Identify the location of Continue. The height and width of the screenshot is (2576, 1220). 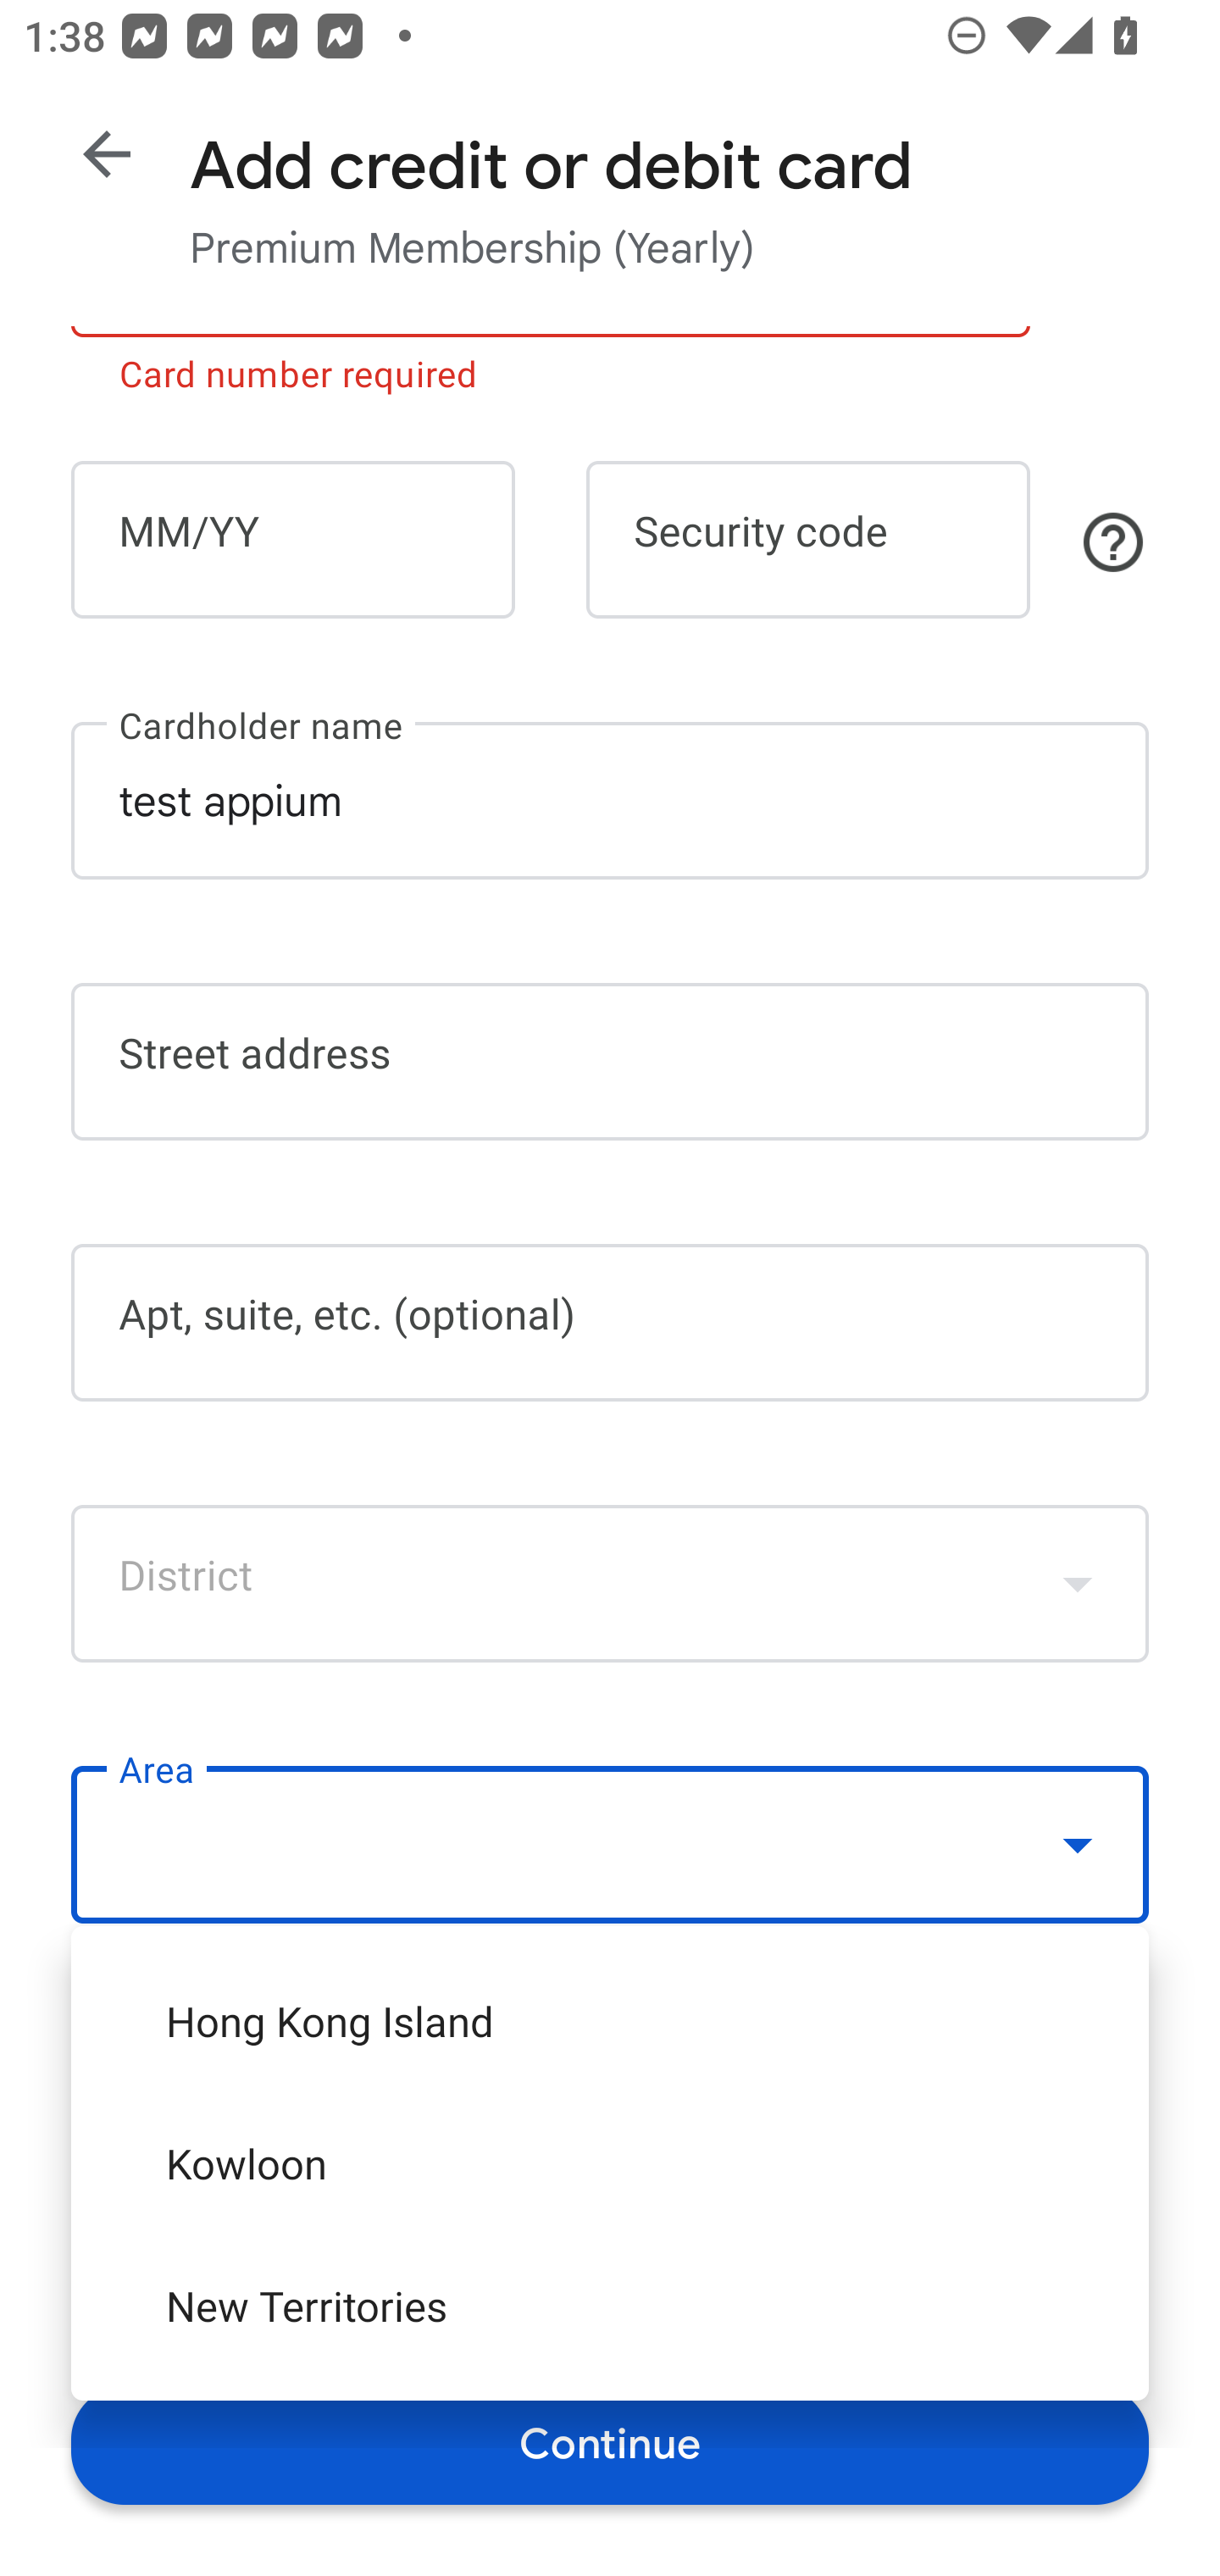
(610, 2444).